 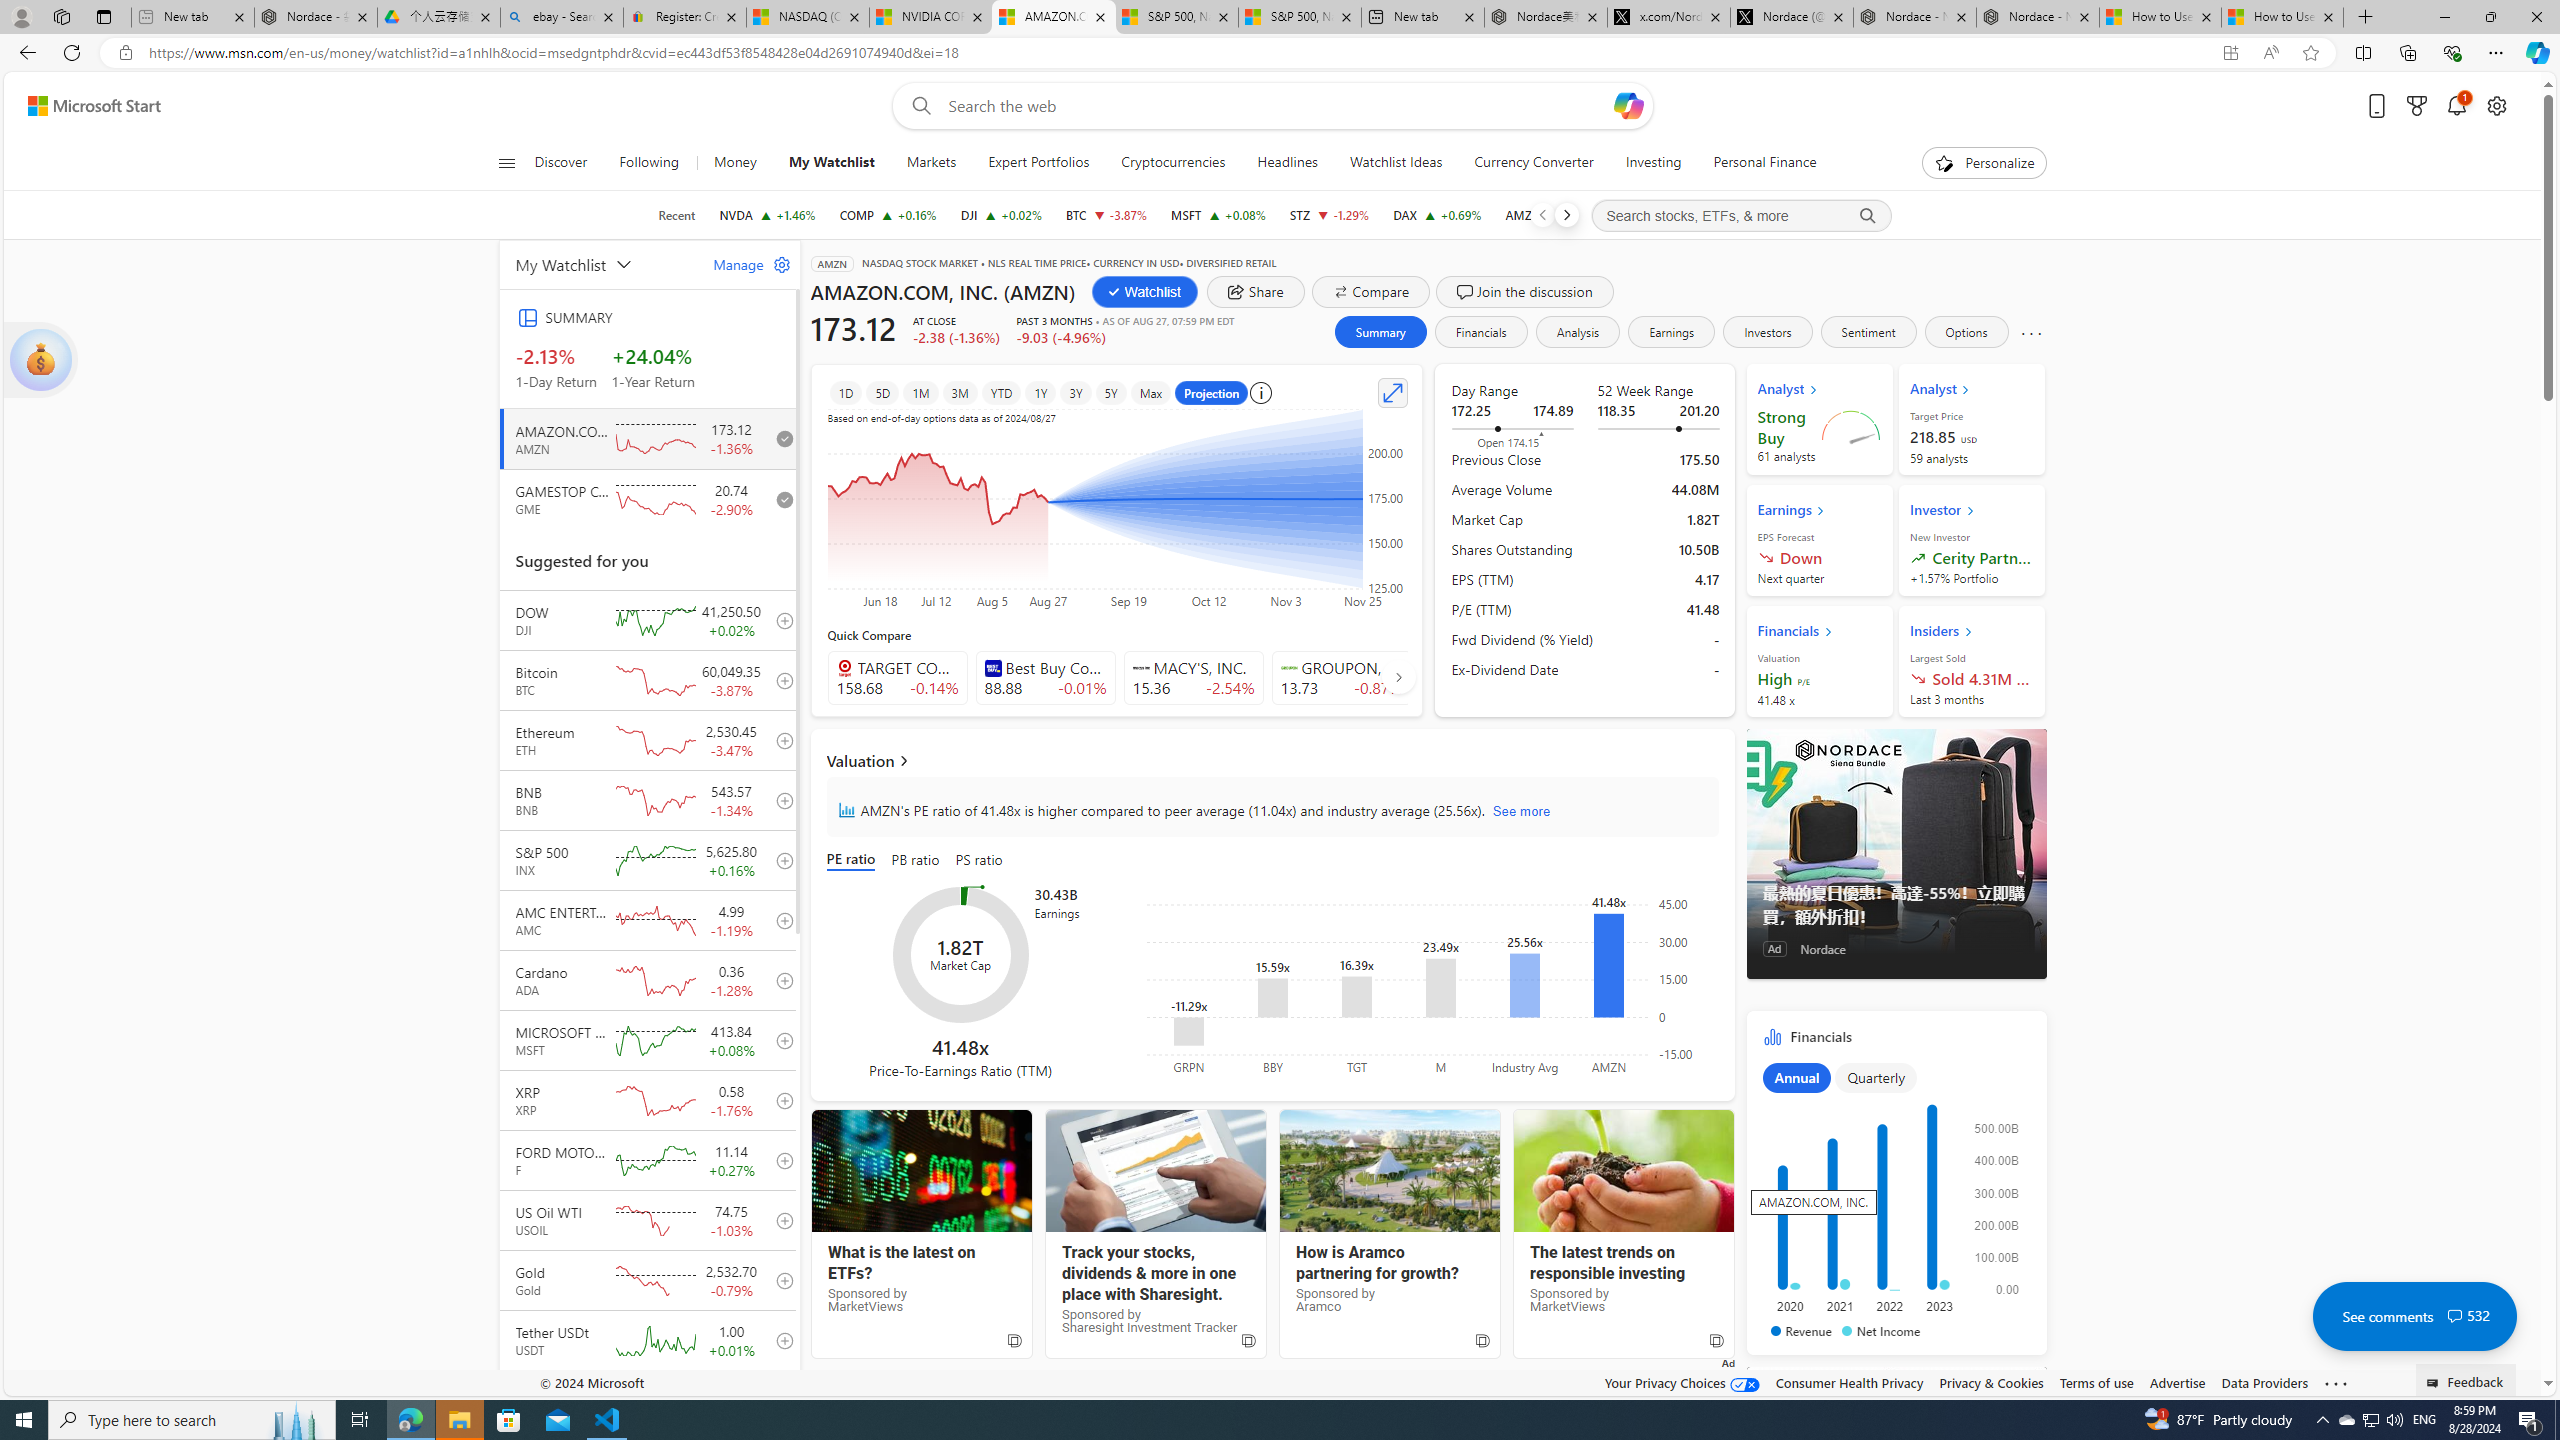 What do you see at coordinates (883, 392) in the screenshot?
I see `5D` at bounding box center [883, 392].